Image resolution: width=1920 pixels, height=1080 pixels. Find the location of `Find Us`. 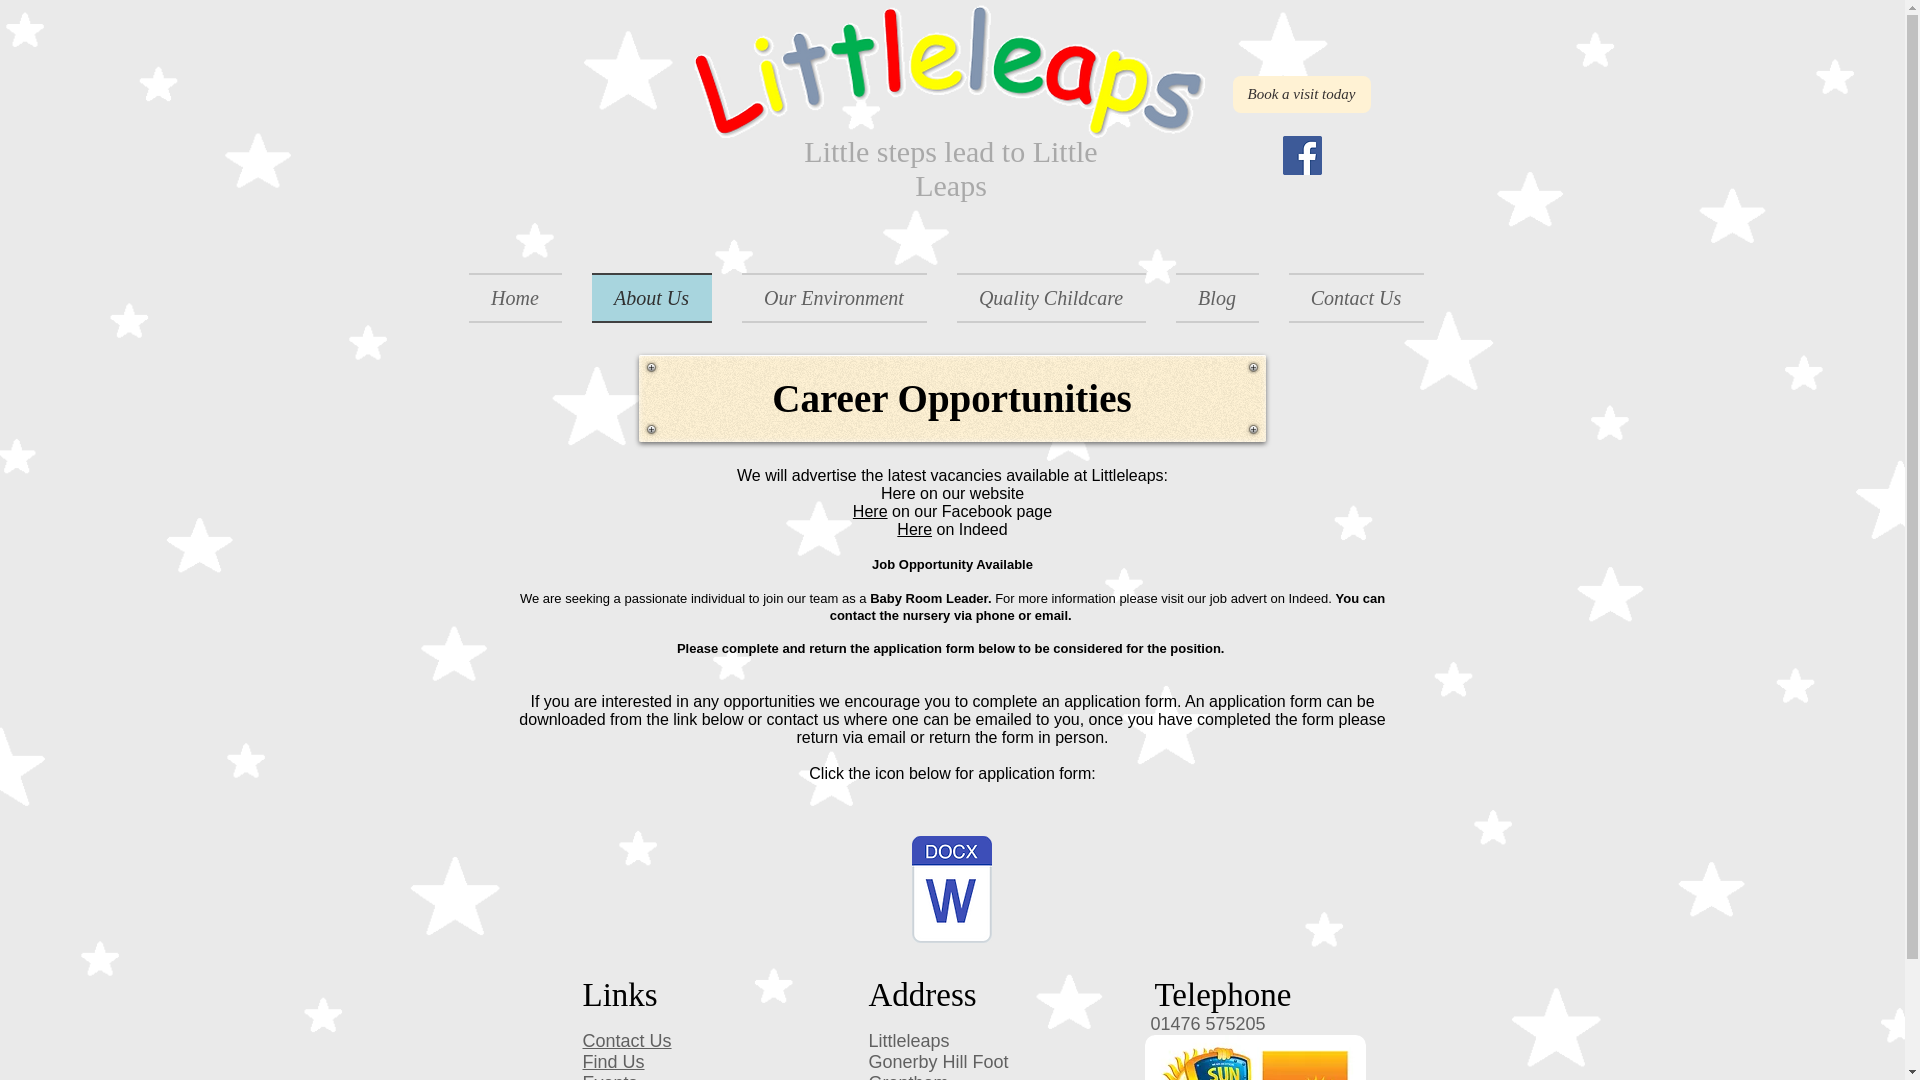

Find Us is located at coordinates (612, 1062).